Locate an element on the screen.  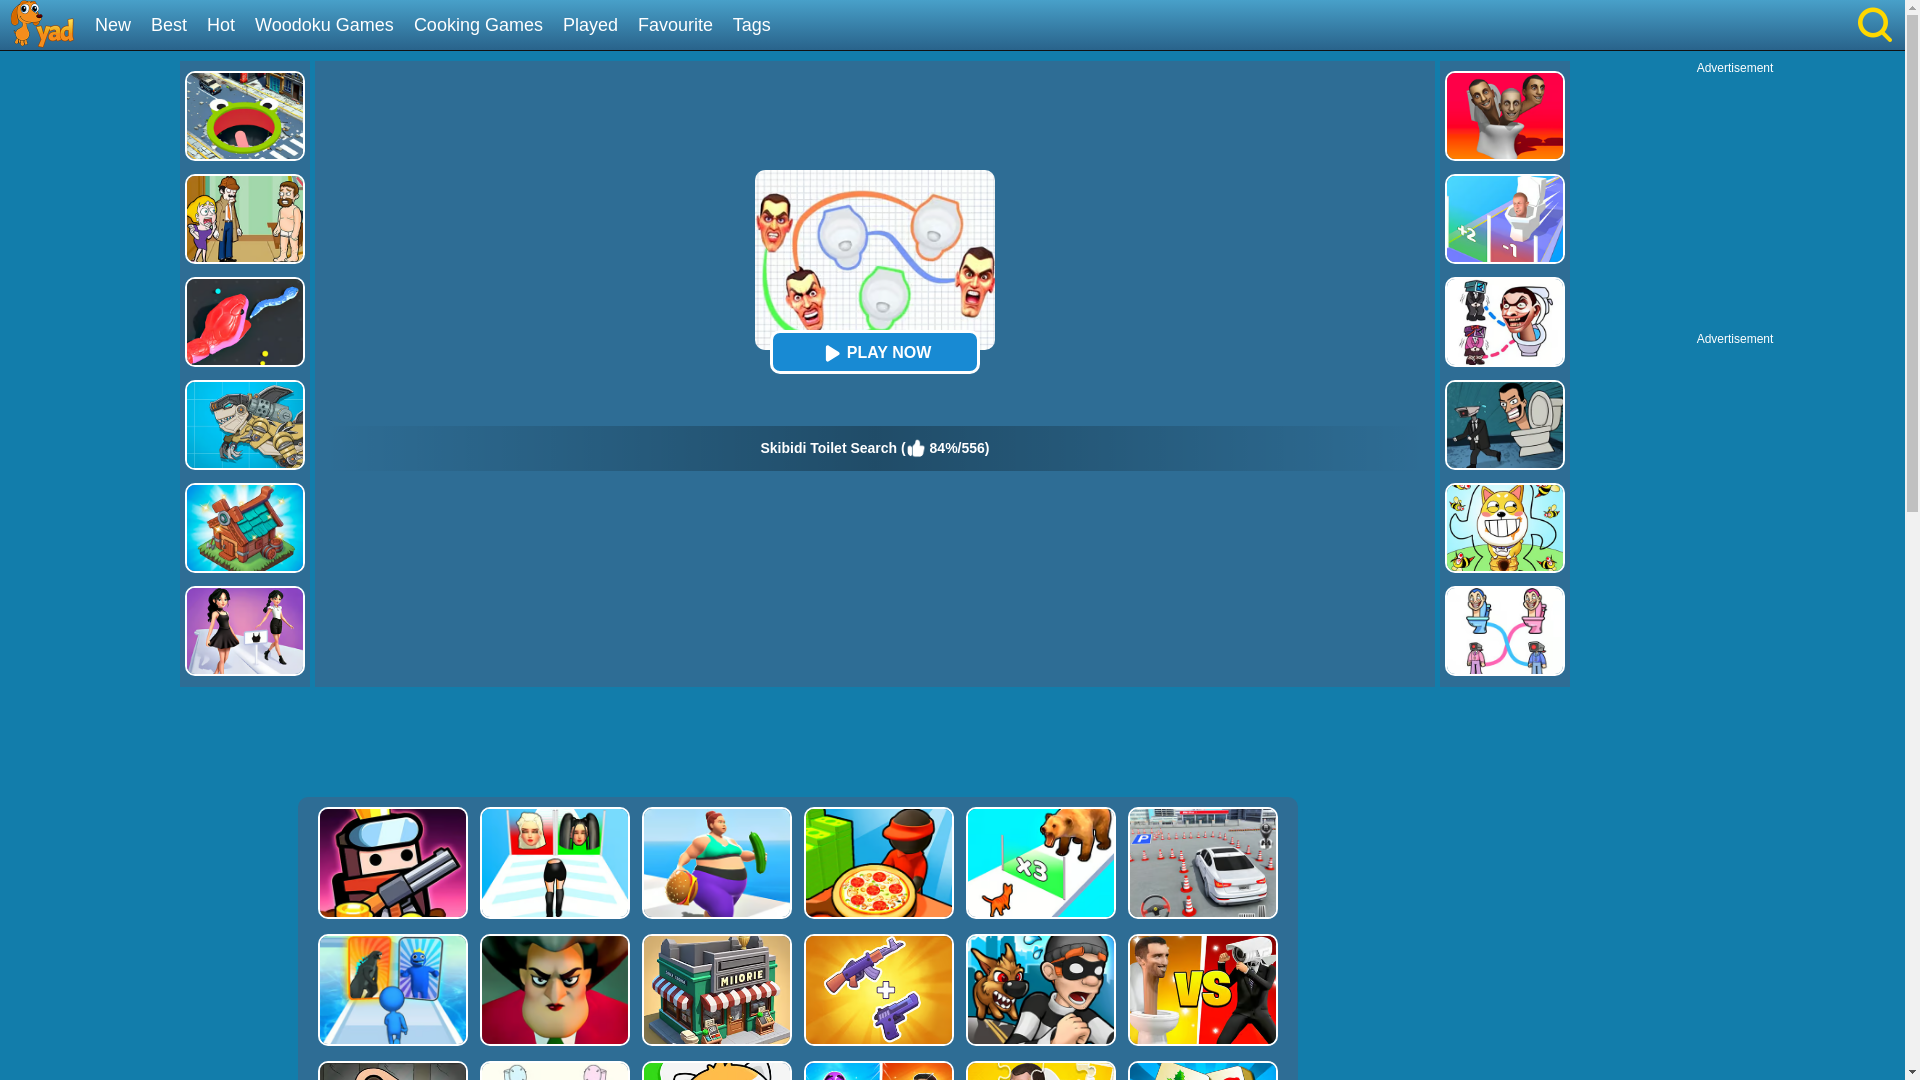
Played is located at coordinates (598, 27).